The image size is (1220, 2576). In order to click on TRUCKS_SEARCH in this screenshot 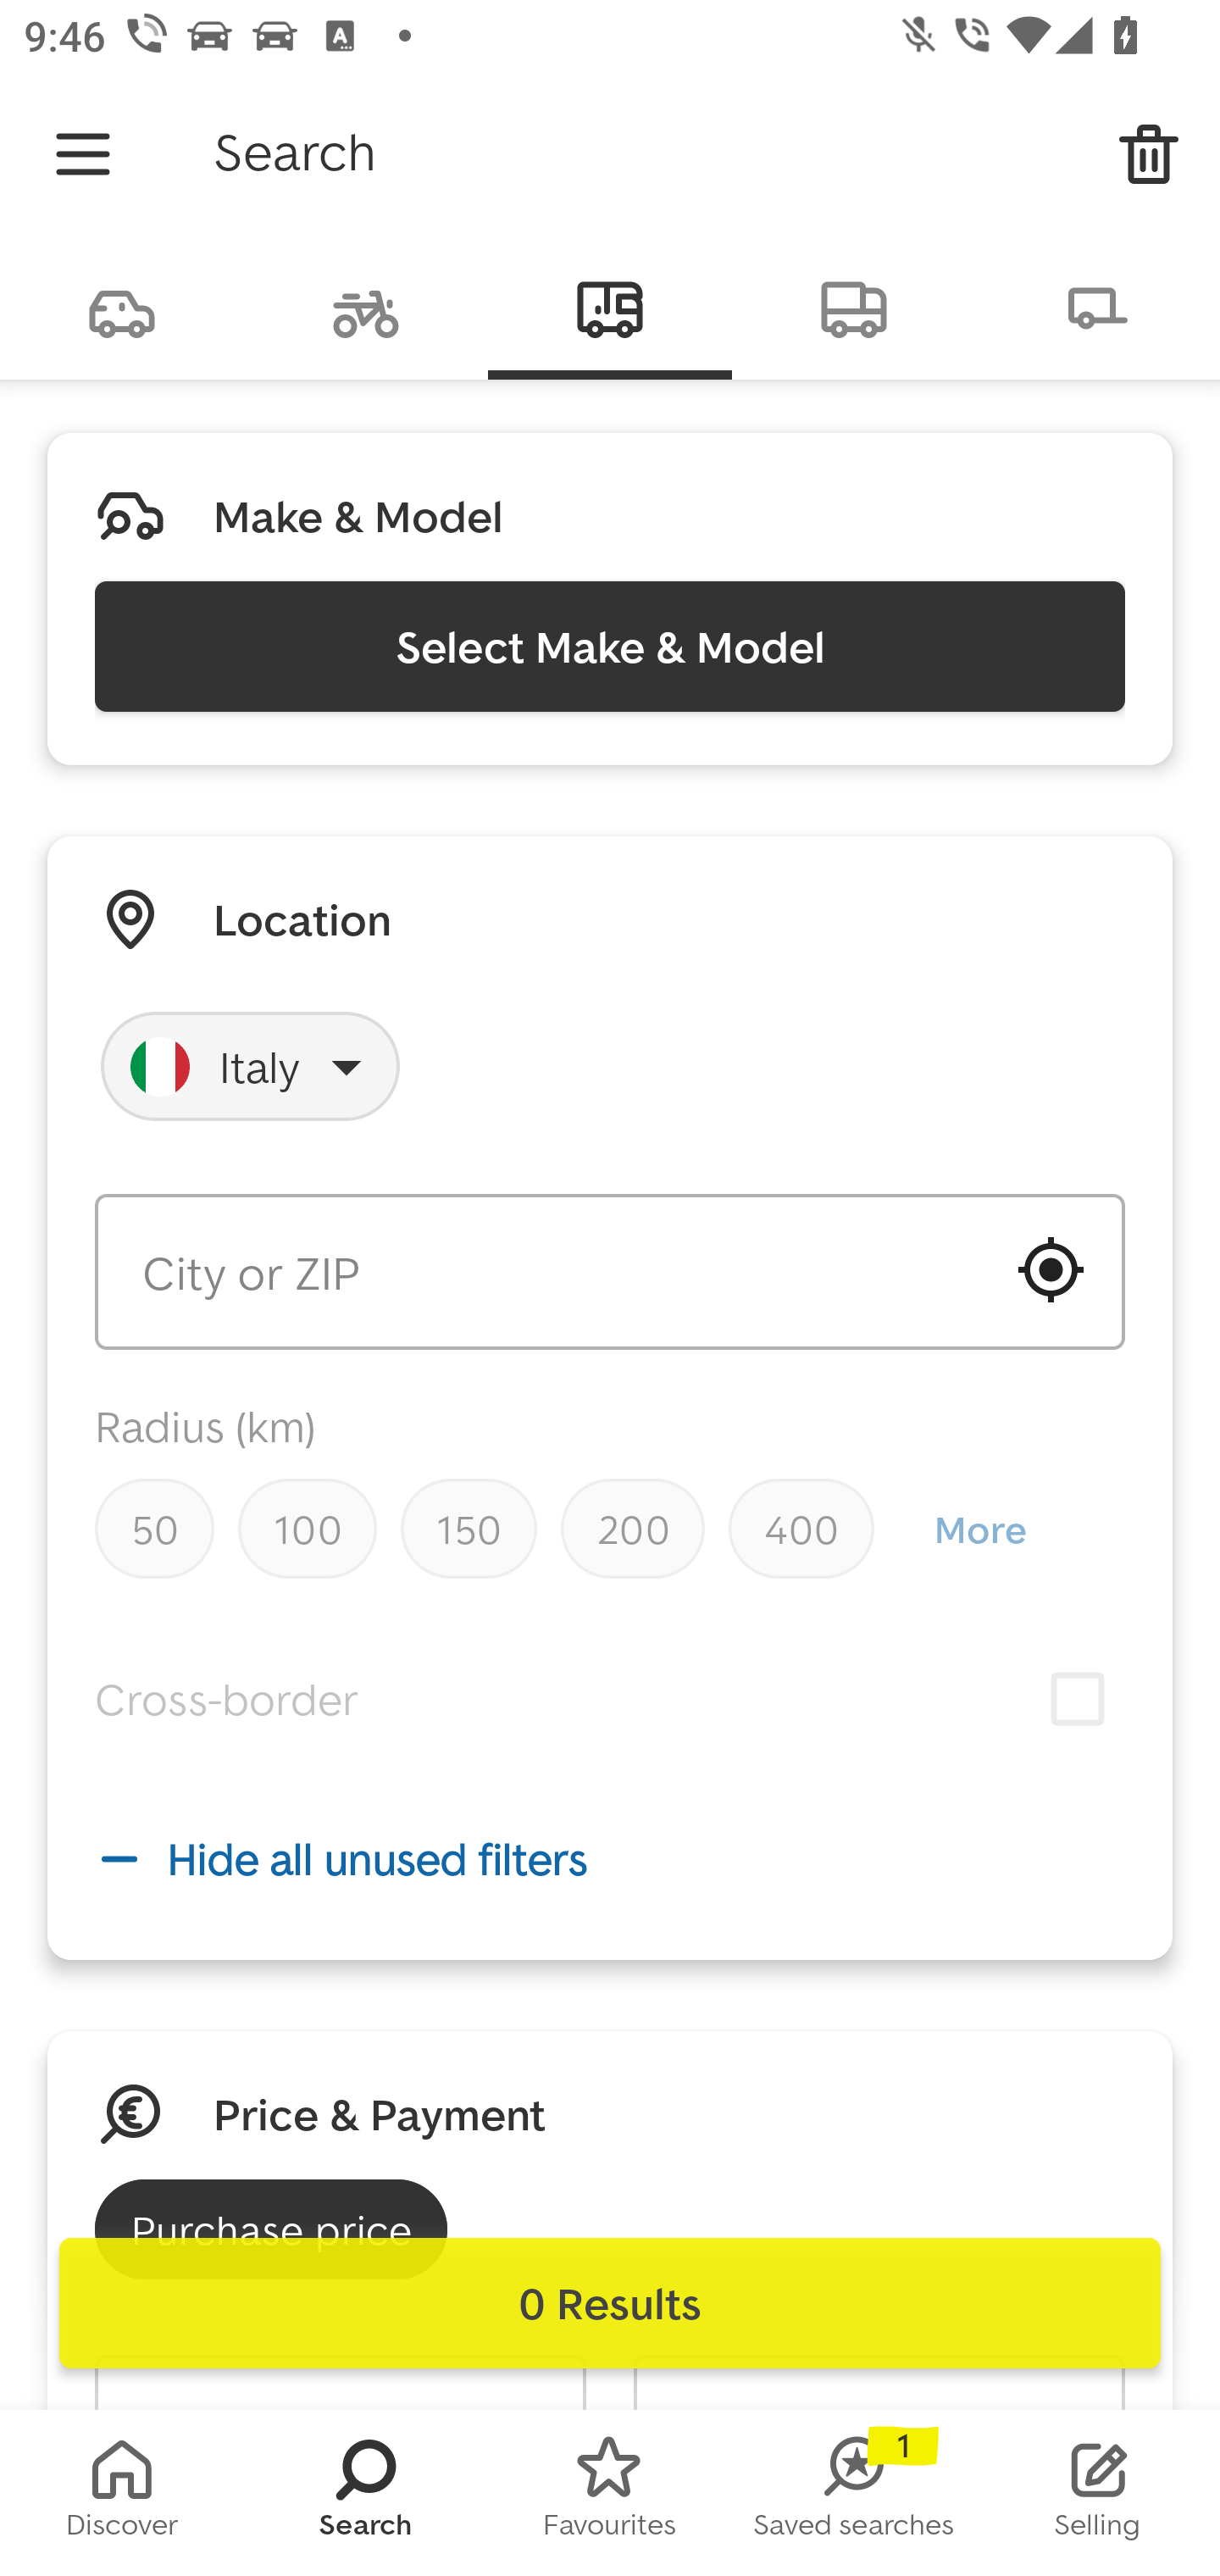, I will do `click(854, 307)`.